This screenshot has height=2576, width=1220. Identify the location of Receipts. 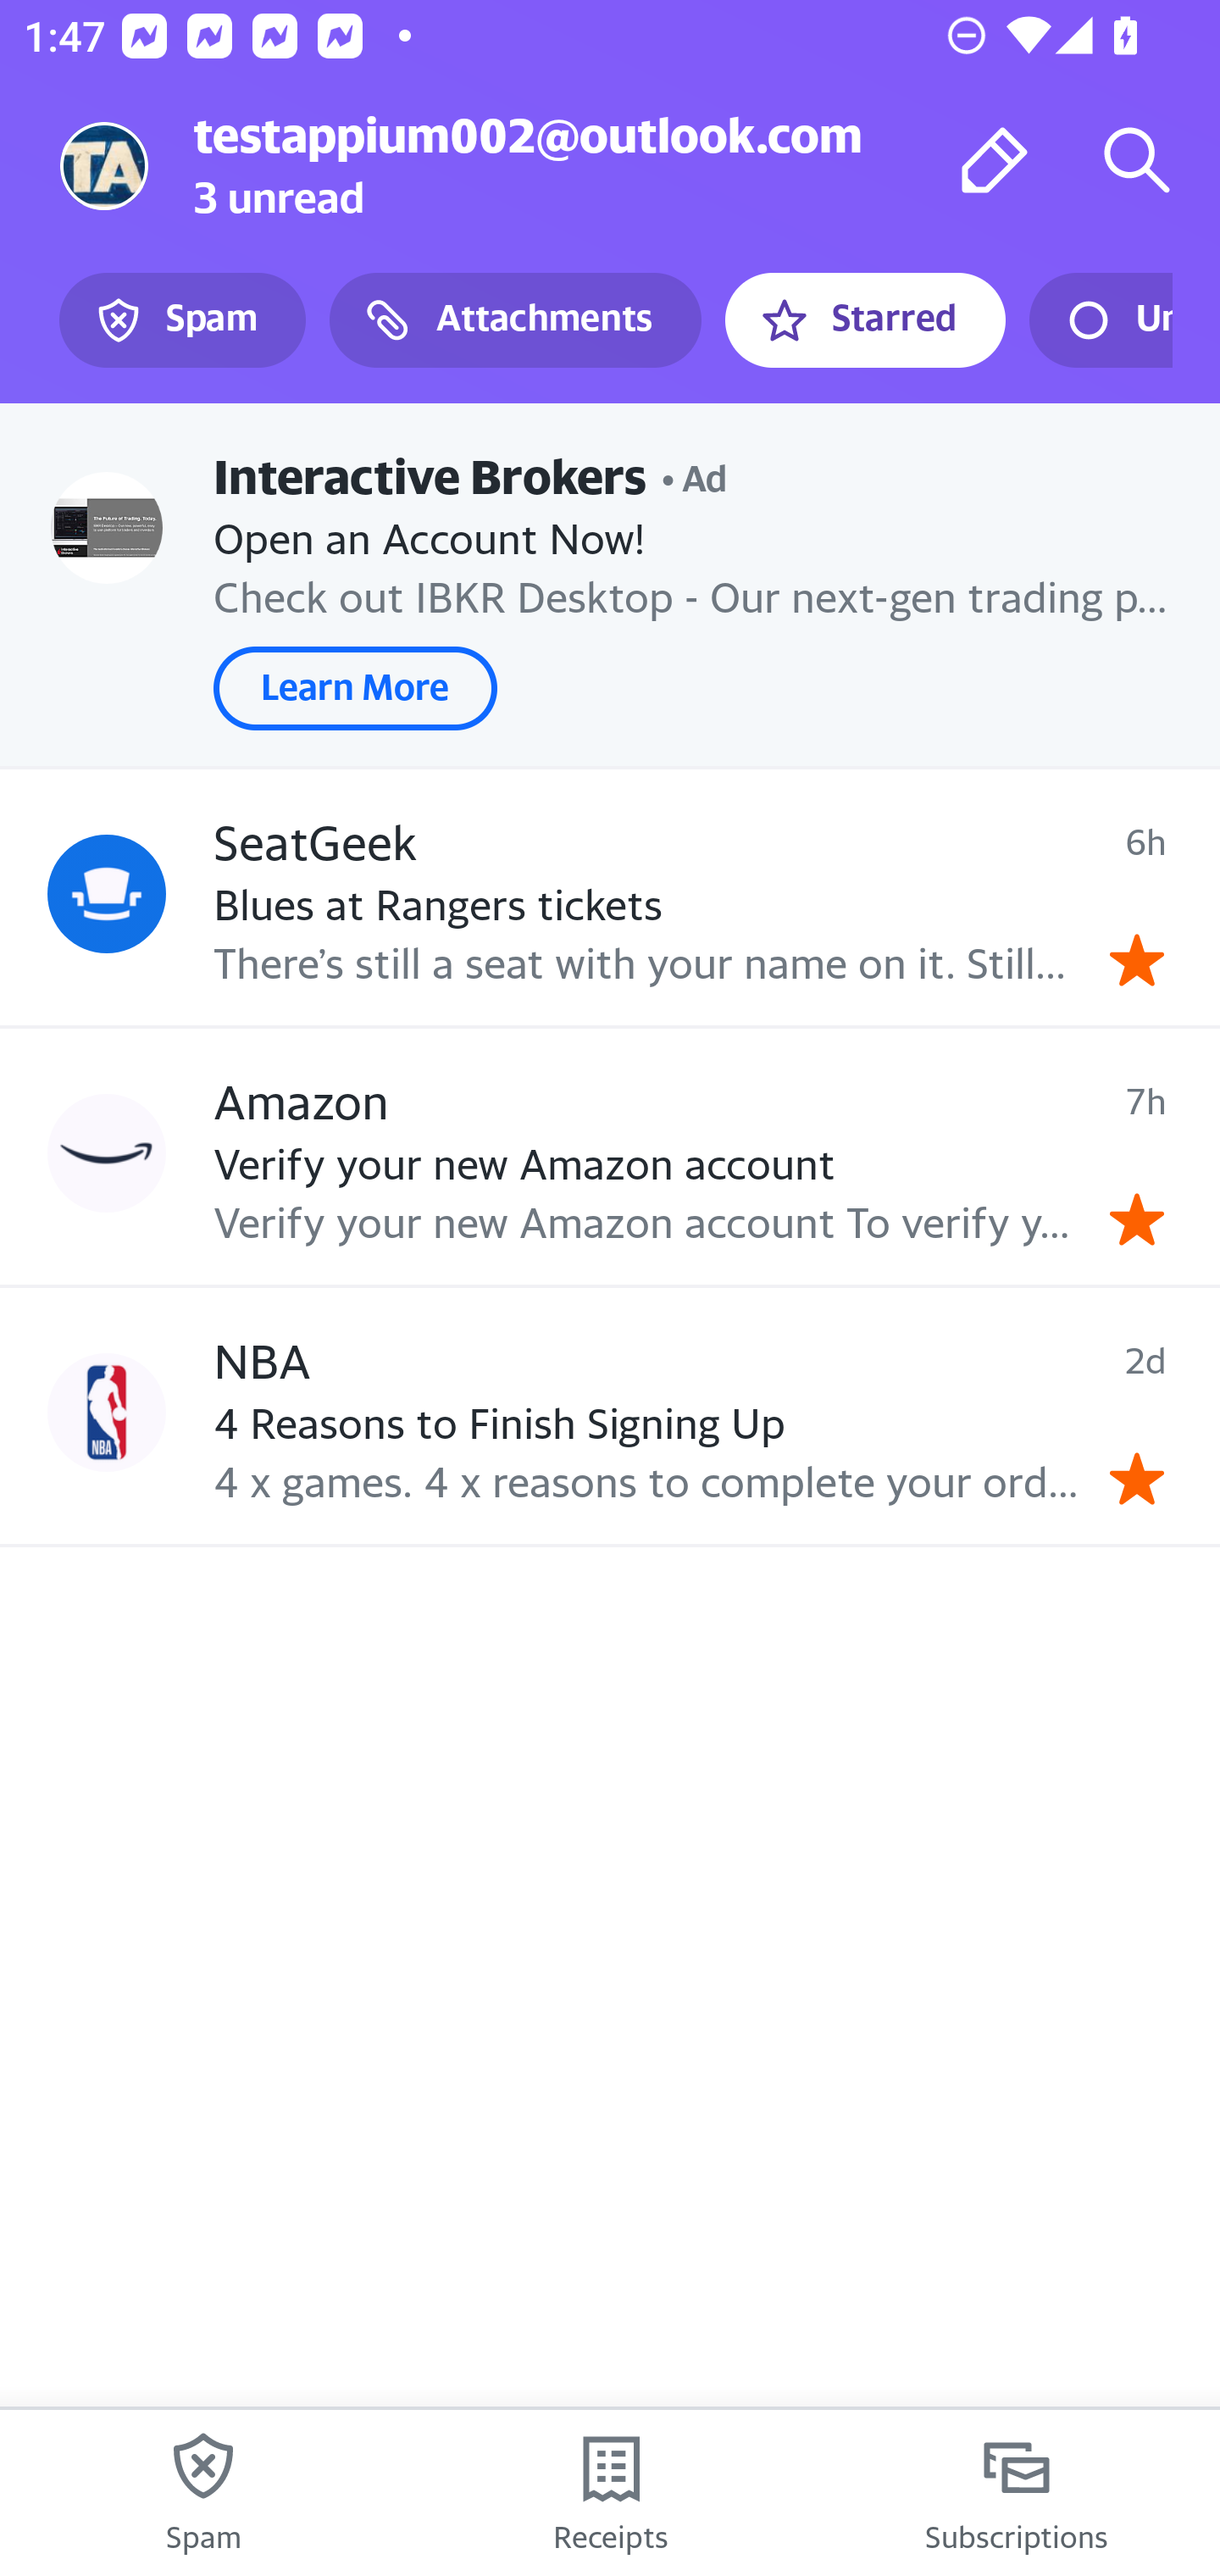
(610, 2493).